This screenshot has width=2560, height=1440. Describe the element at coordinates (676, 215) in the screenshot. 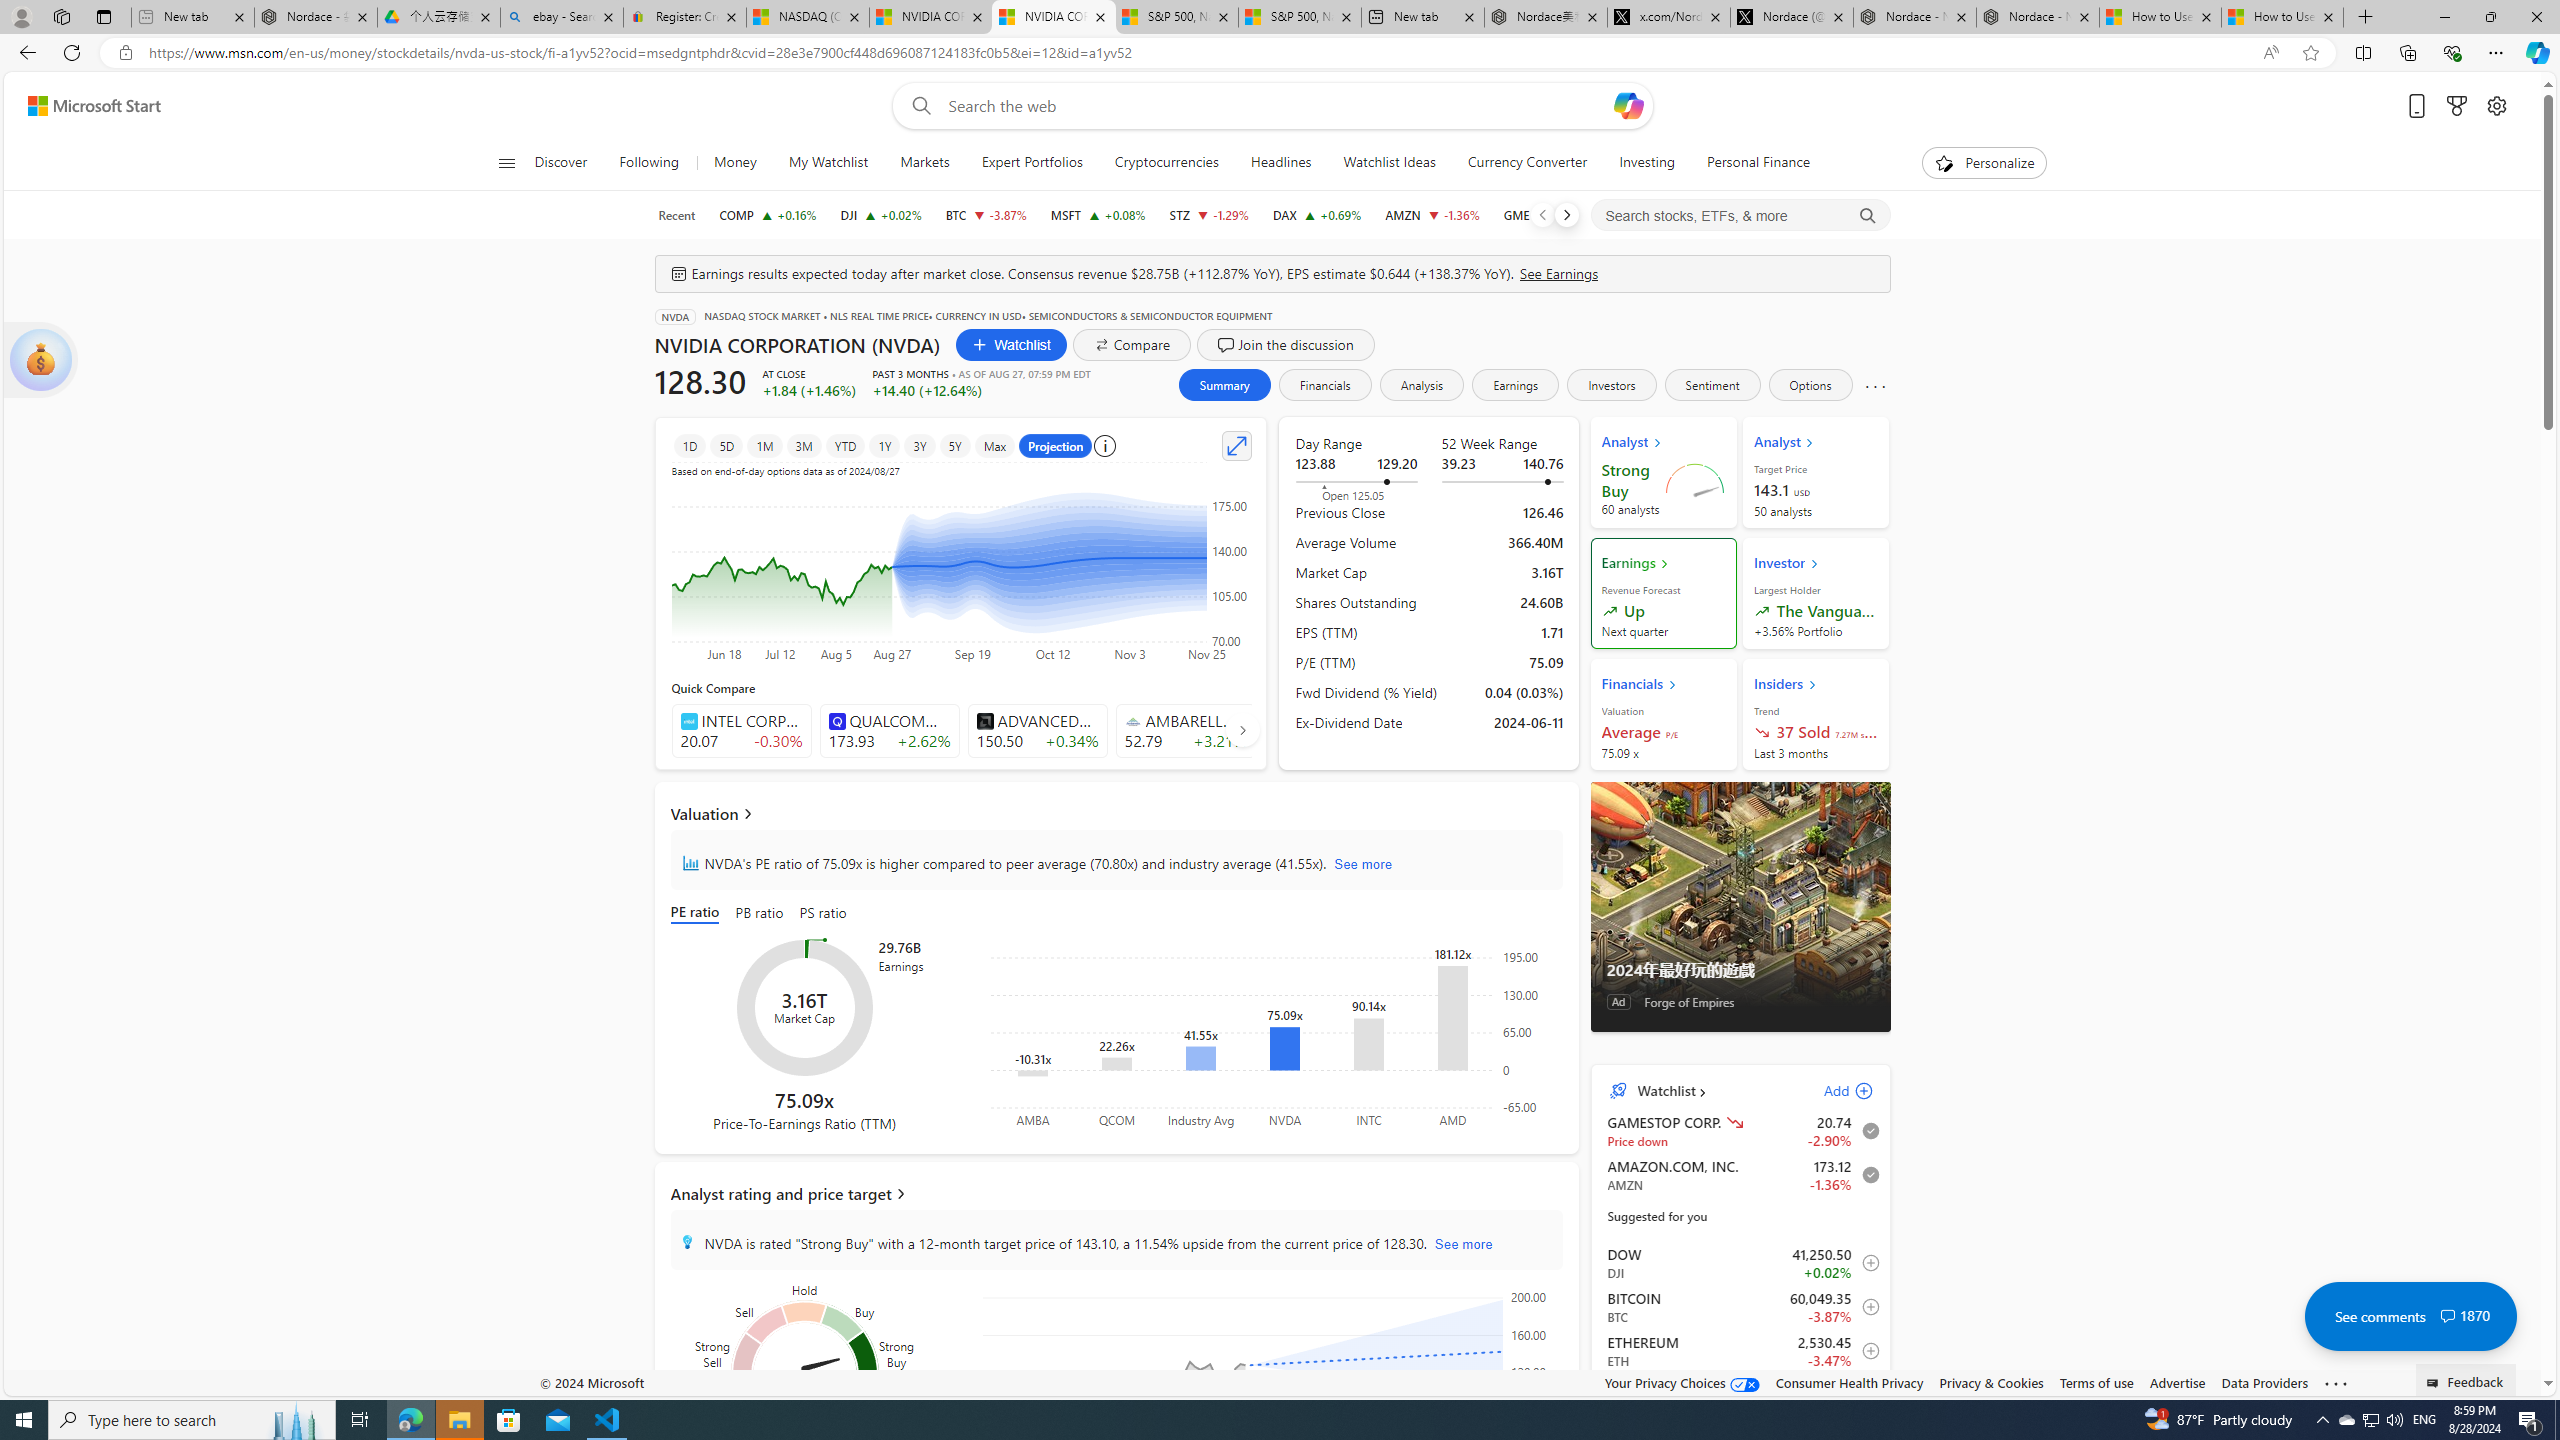

I see `Recent` at that location.